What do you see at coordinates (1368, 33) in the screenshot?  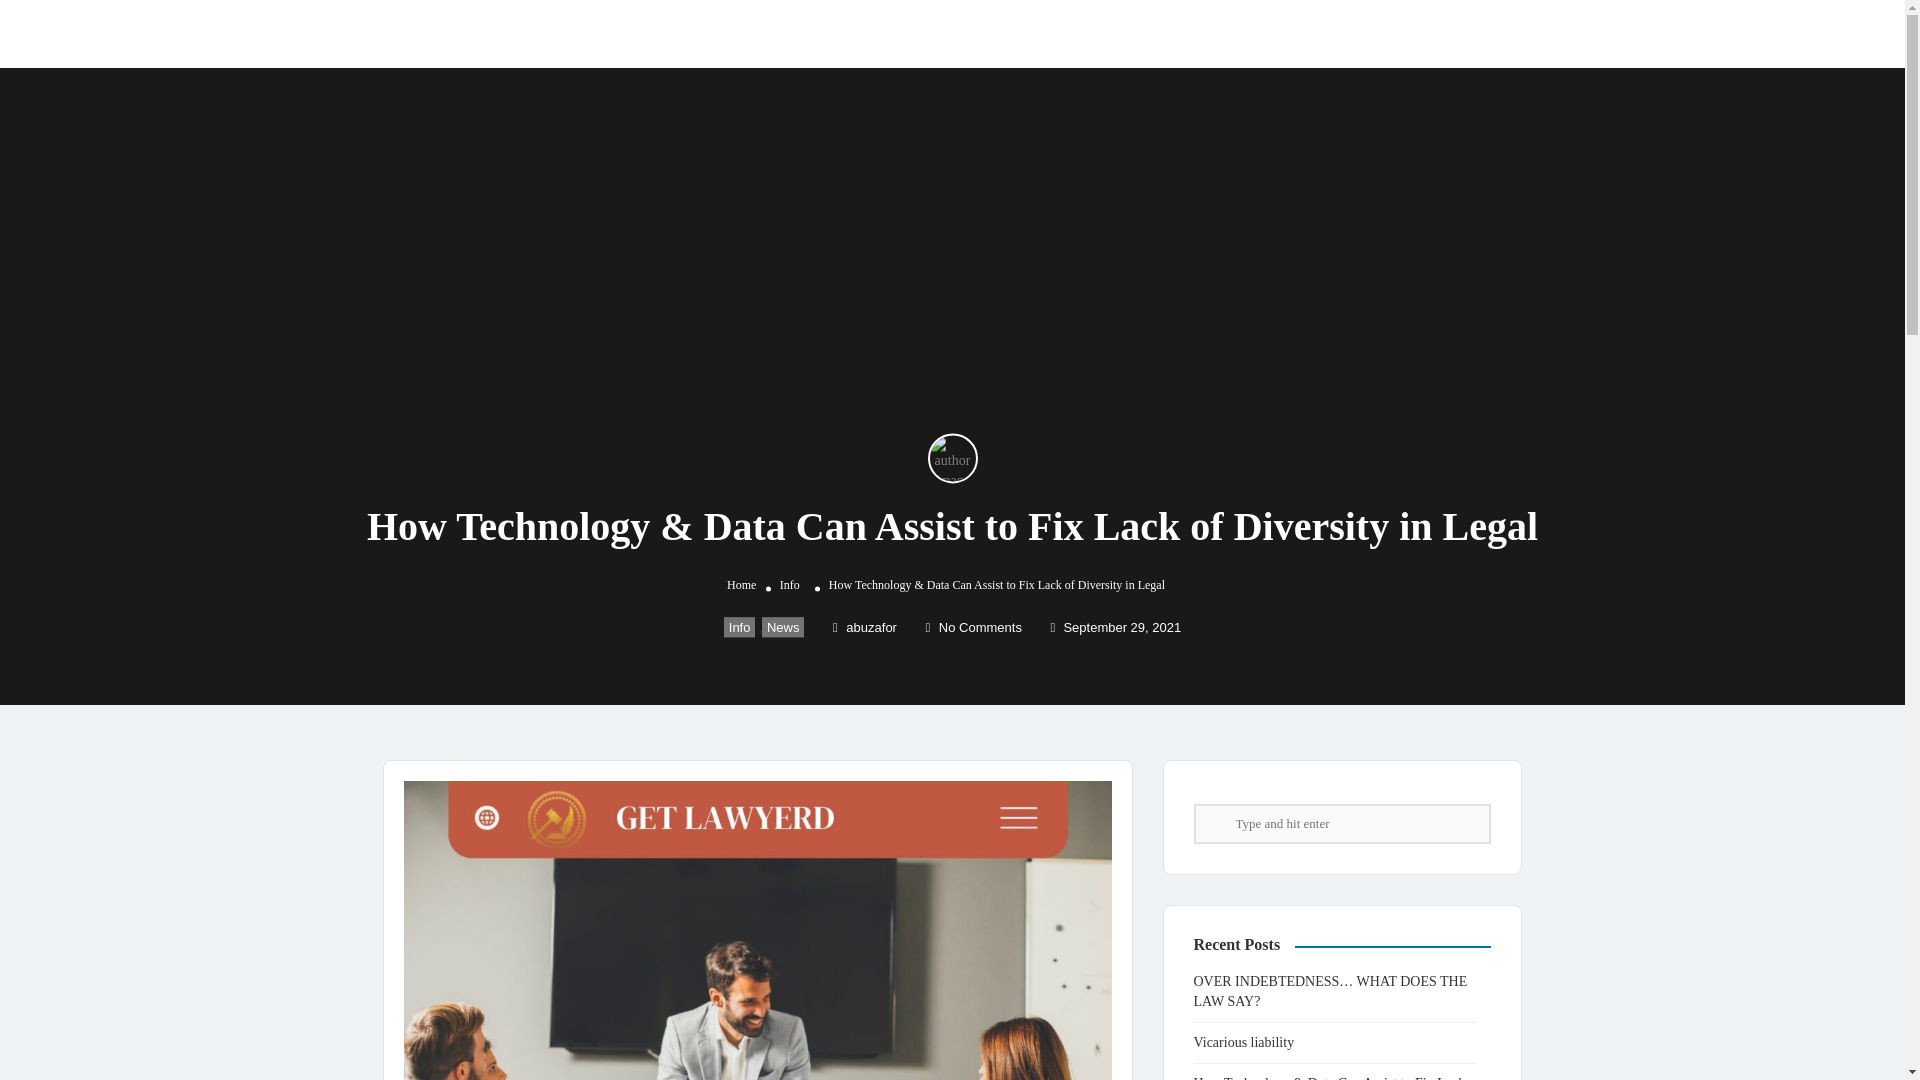 I see `Sign In` at bounding box center [1368, 33].